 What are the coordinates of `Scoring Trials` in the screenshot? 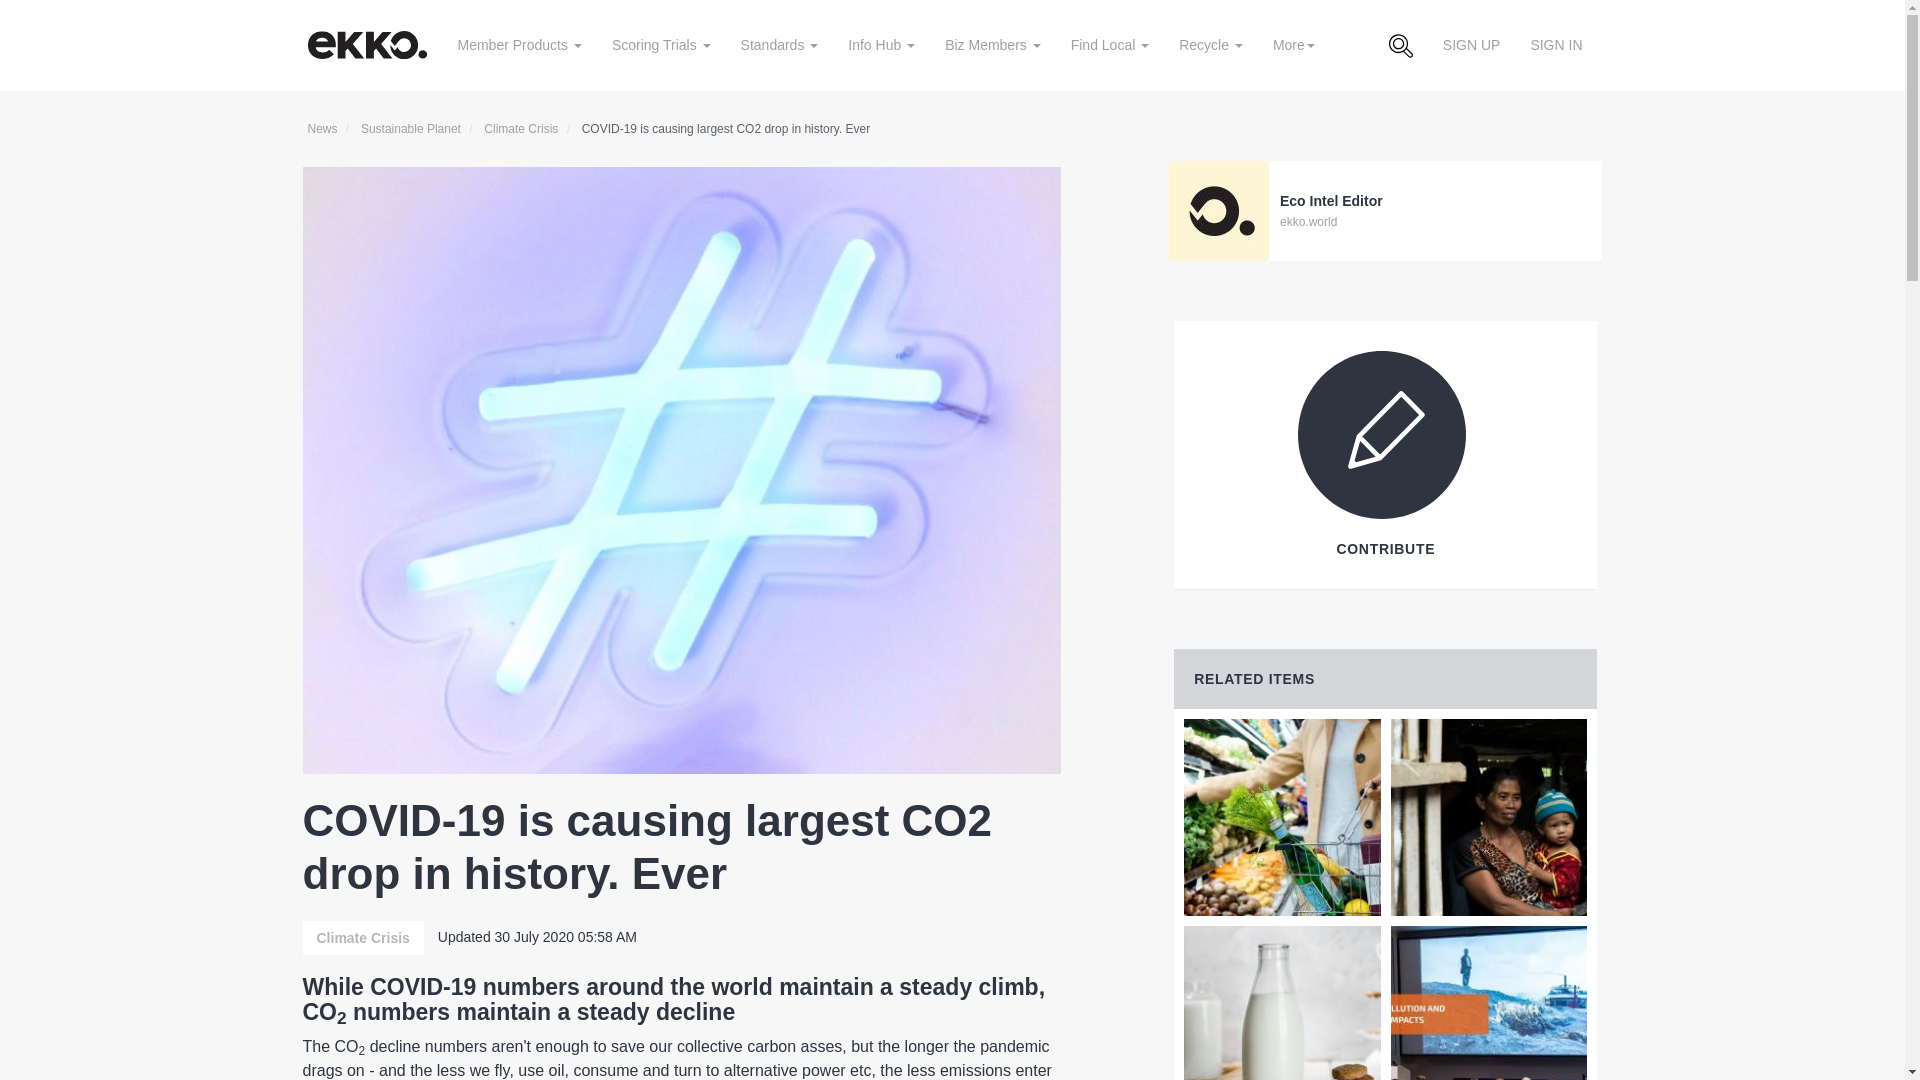 It's located at (661, 44).